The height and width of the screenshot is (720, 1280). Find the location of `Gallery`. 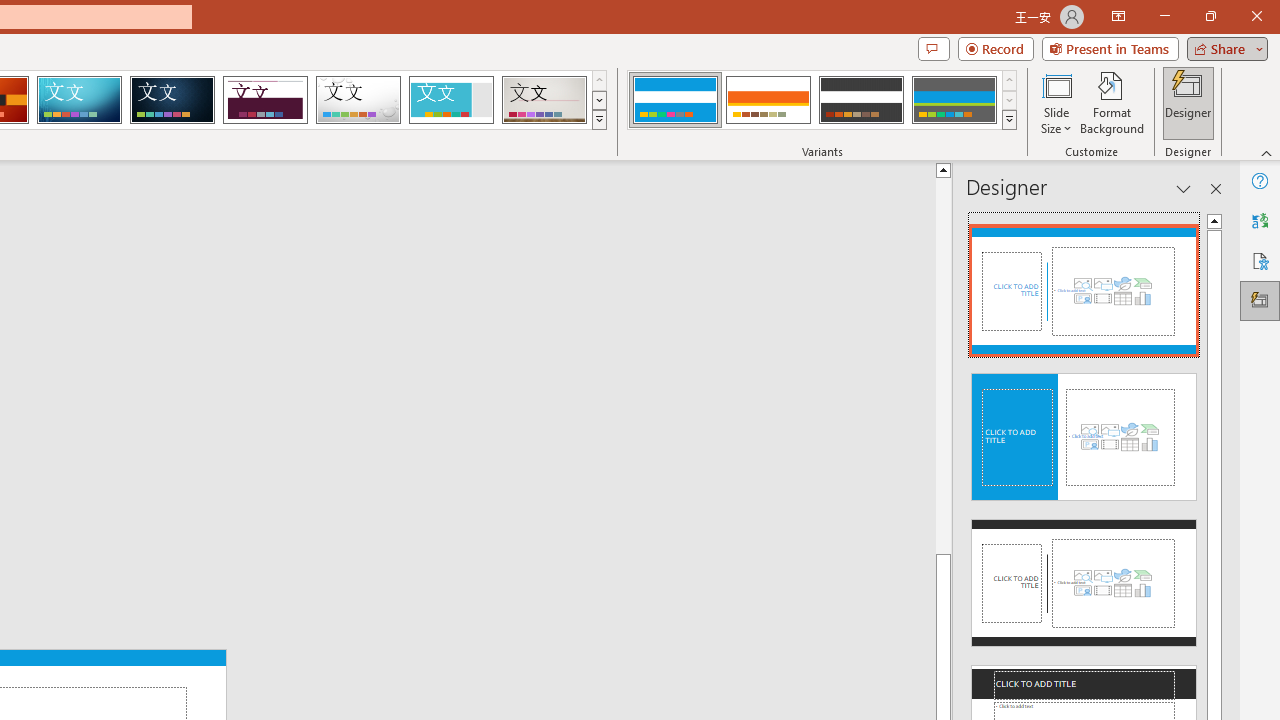

Gallery is located at coordinates (544, 100).